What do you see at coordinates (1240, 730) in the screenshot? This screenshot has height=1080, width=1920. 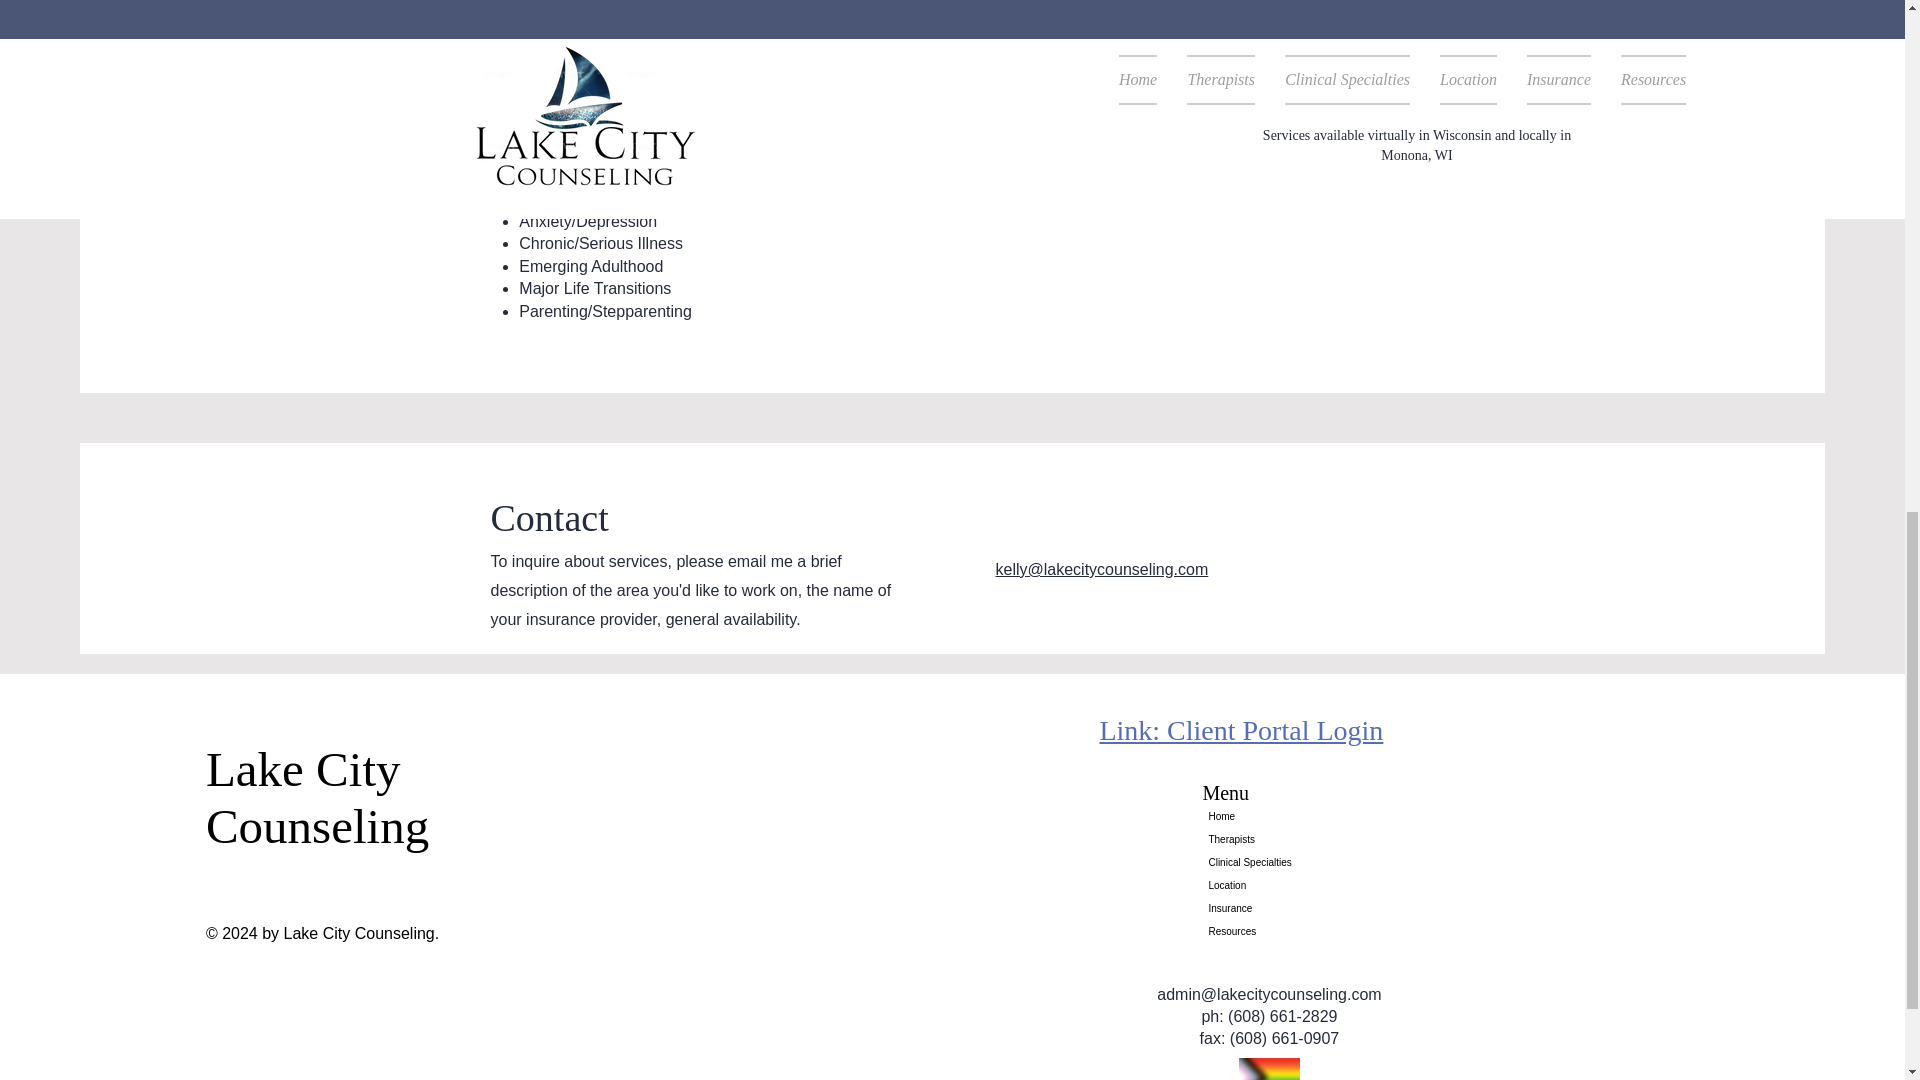 I see `Link: Client Portal Login` at bounding box center [1240, 730].